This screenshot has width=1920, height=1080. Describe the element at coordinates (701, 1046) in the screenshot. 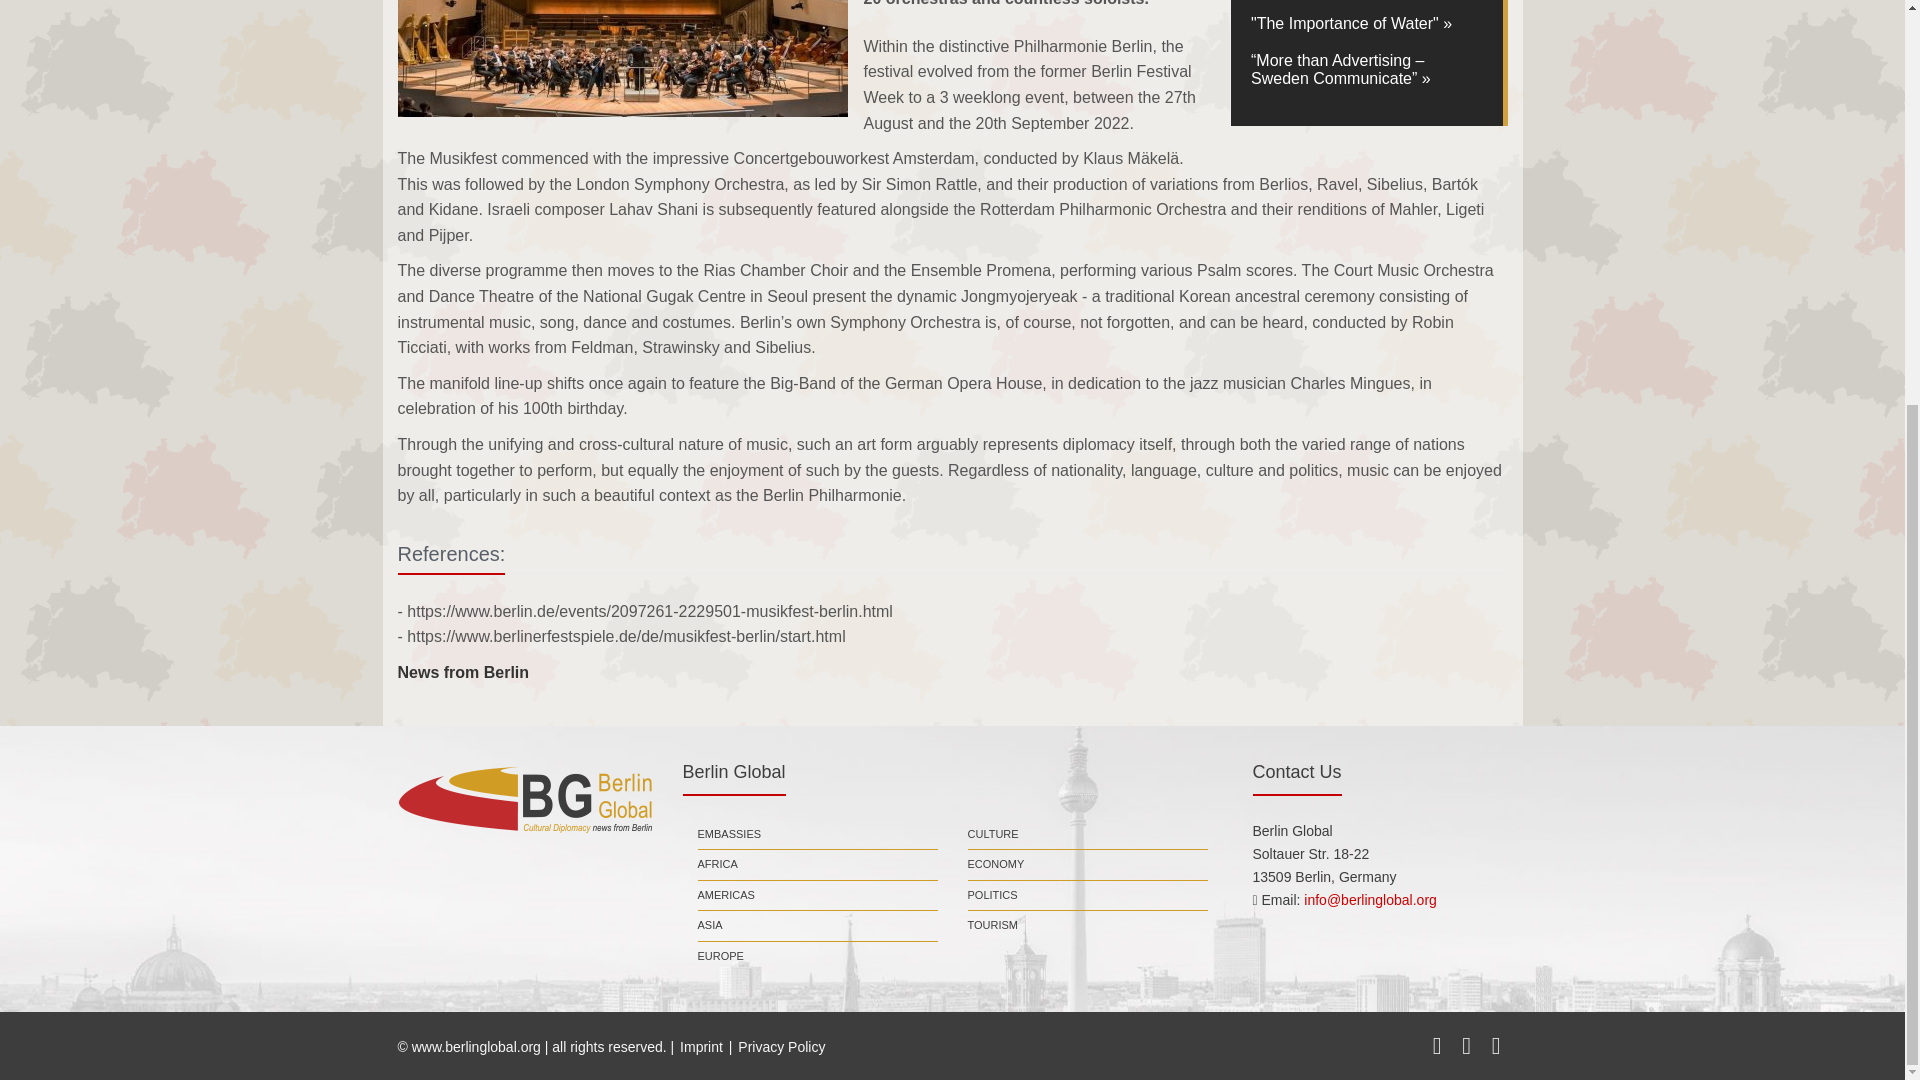

I see `Imprint` at that location.